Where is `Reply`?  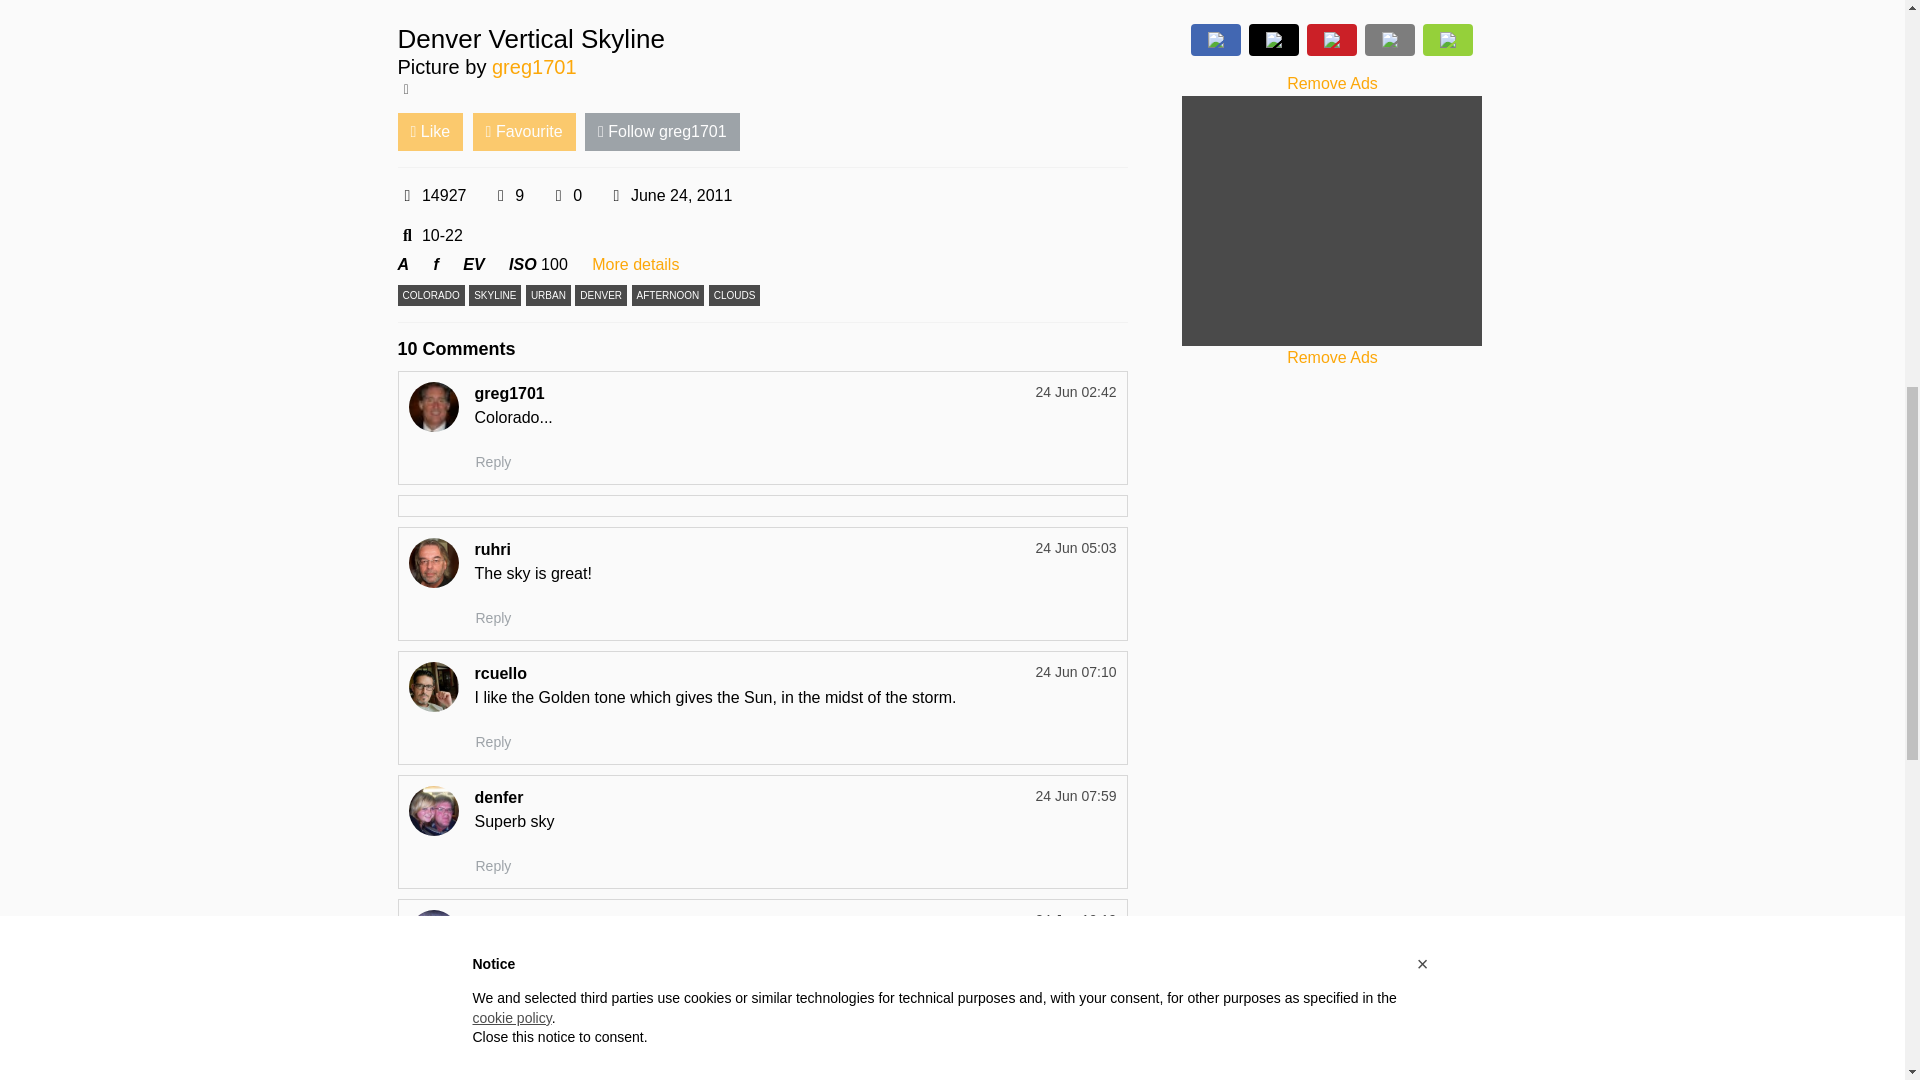 Reply is located at coordinates (493, 618).